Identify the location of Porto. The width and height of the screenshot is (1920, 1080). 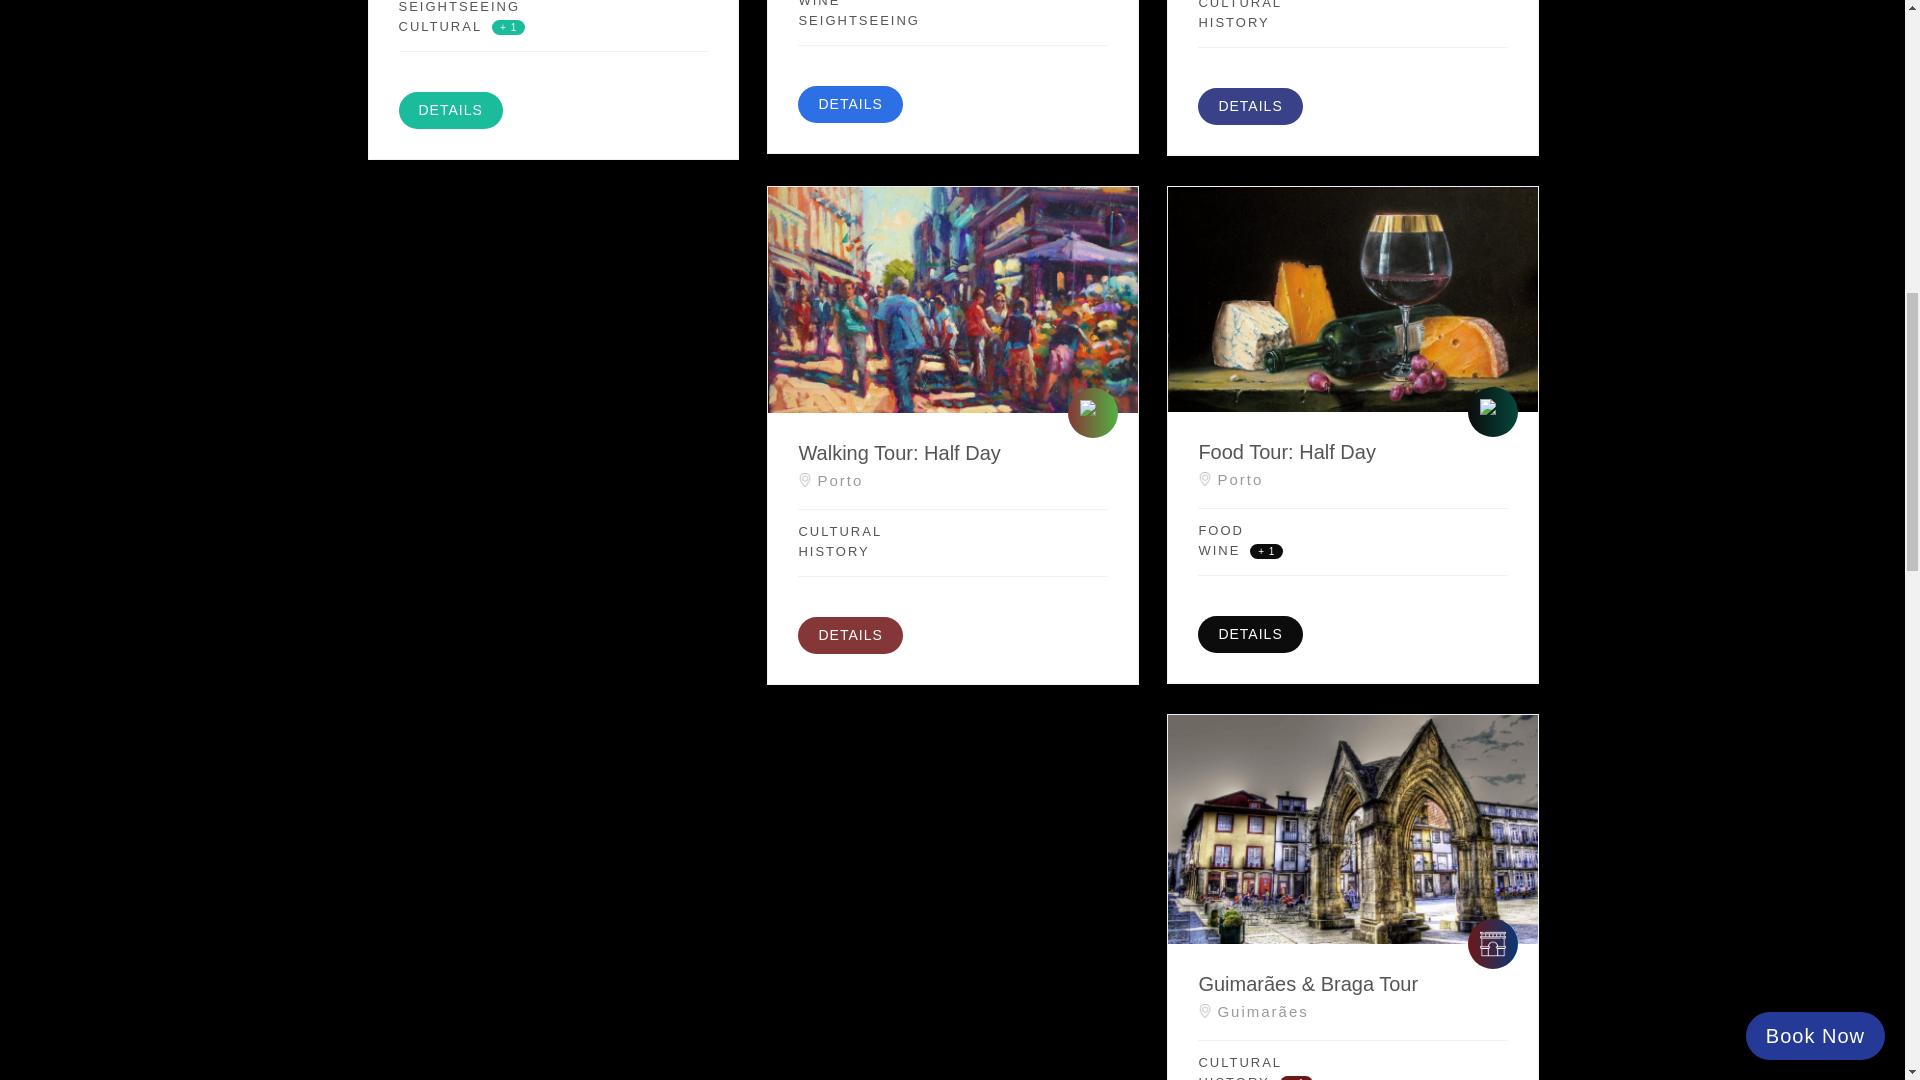
(952, 476).